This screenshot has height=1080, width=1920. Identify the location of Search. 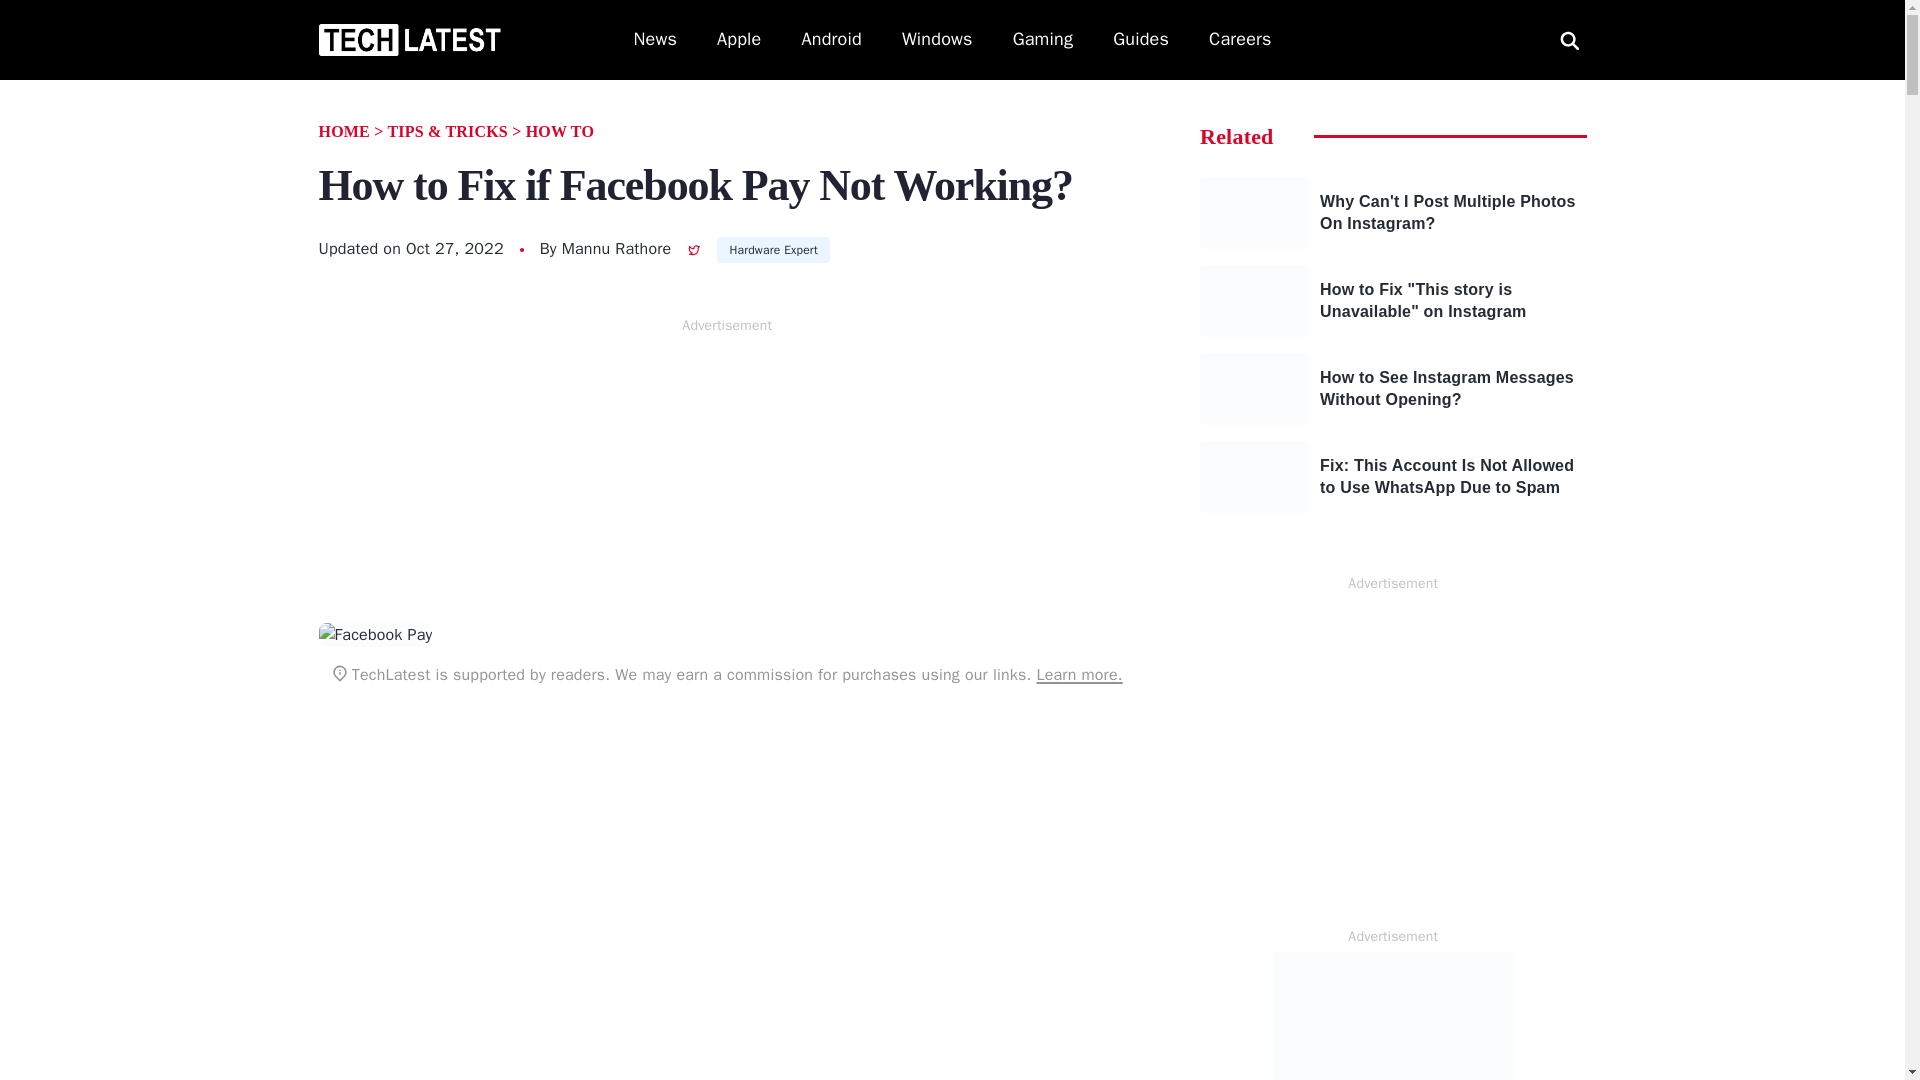
(38, 14).